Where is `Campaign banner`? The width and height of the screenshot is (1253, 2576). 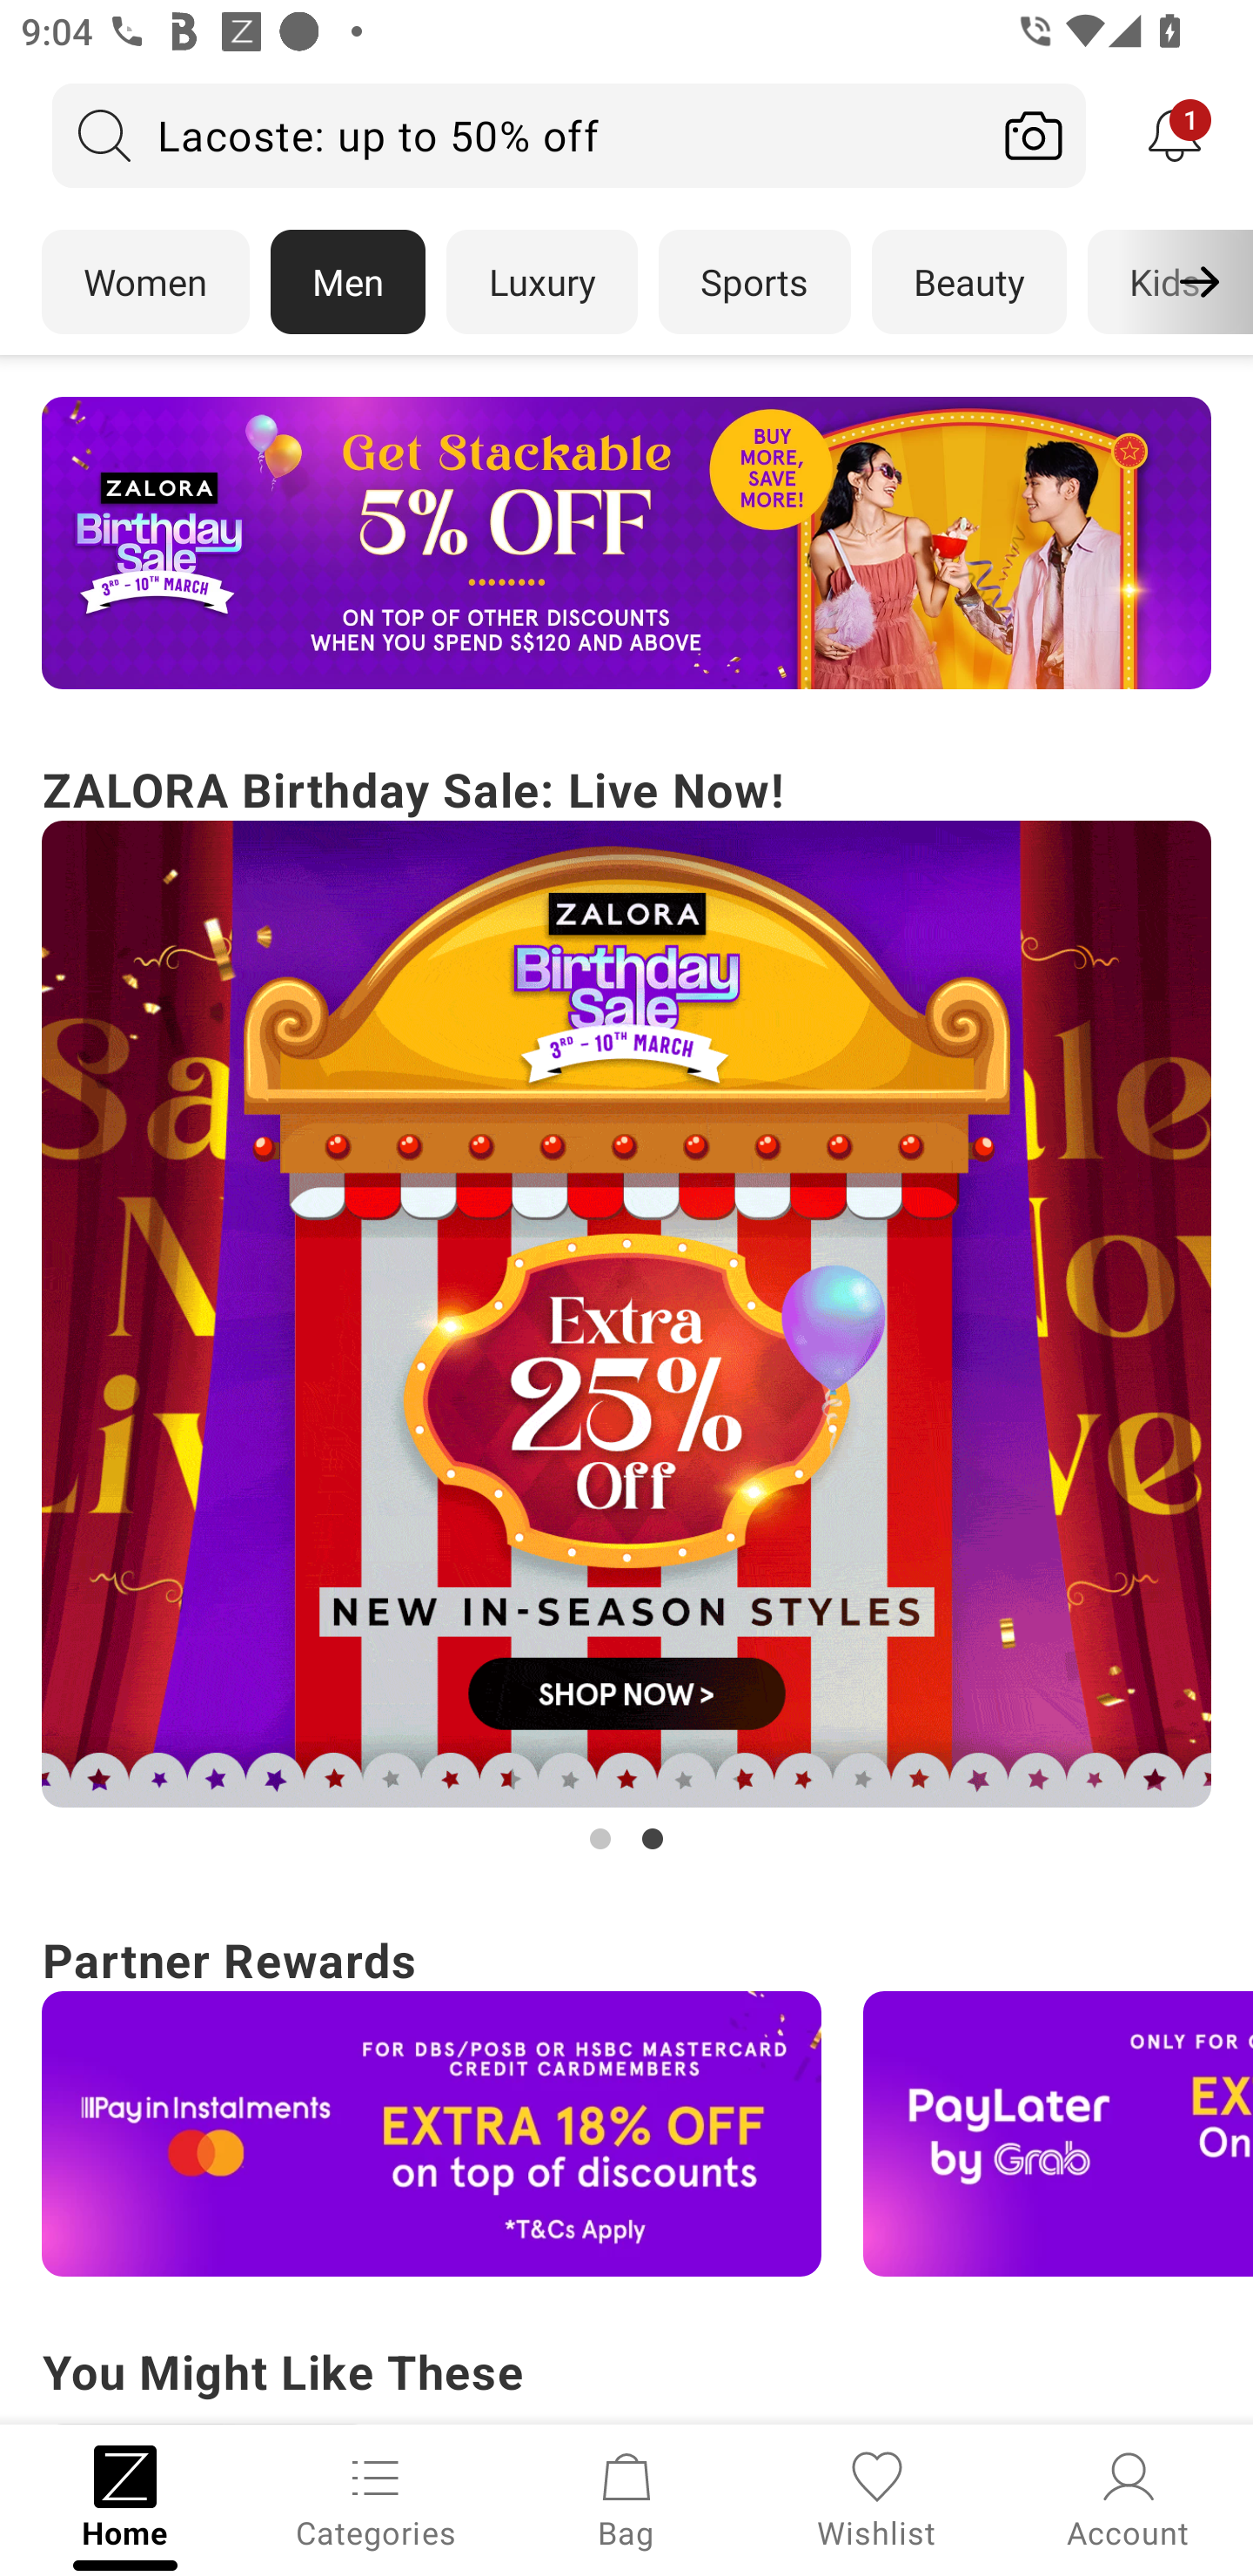 Campaign banner is located at coordinates (432, 2134).